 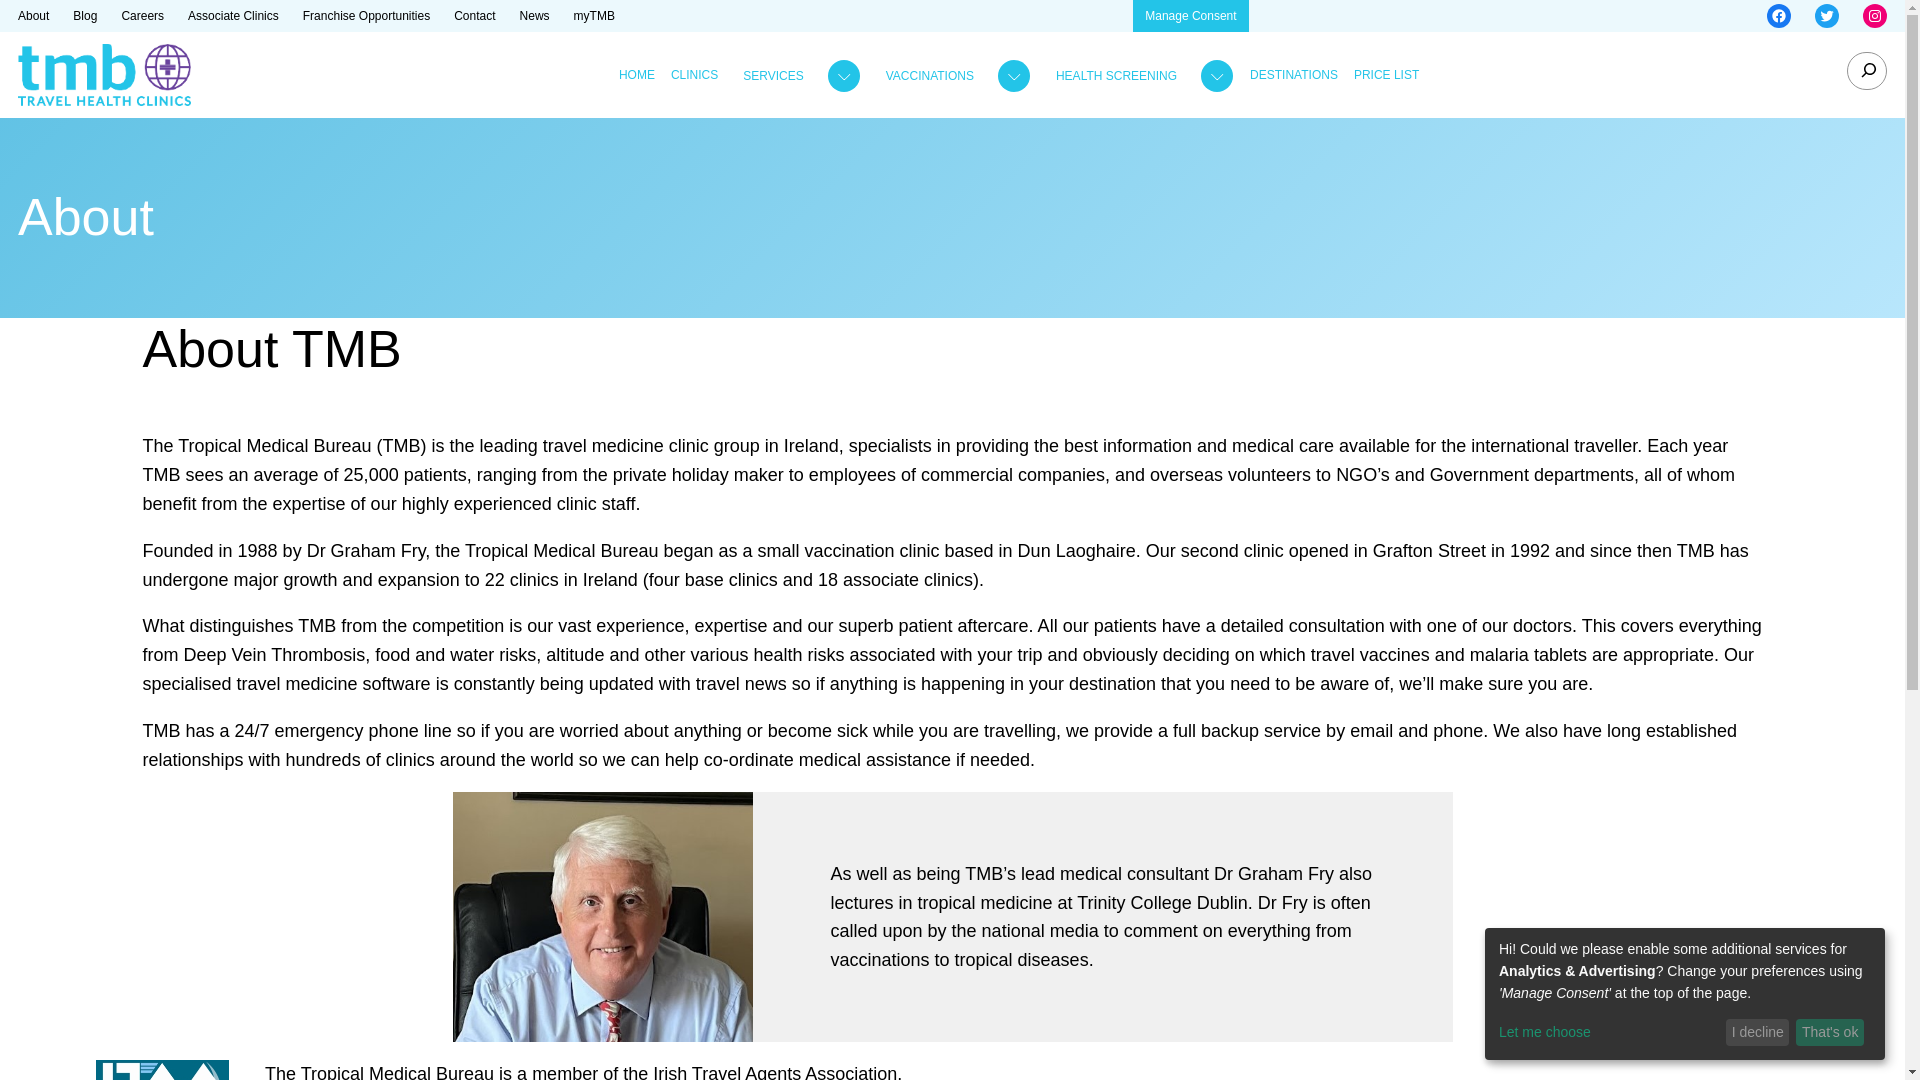 I want to click on VACCINATIONS, so click(x=929, y=76).